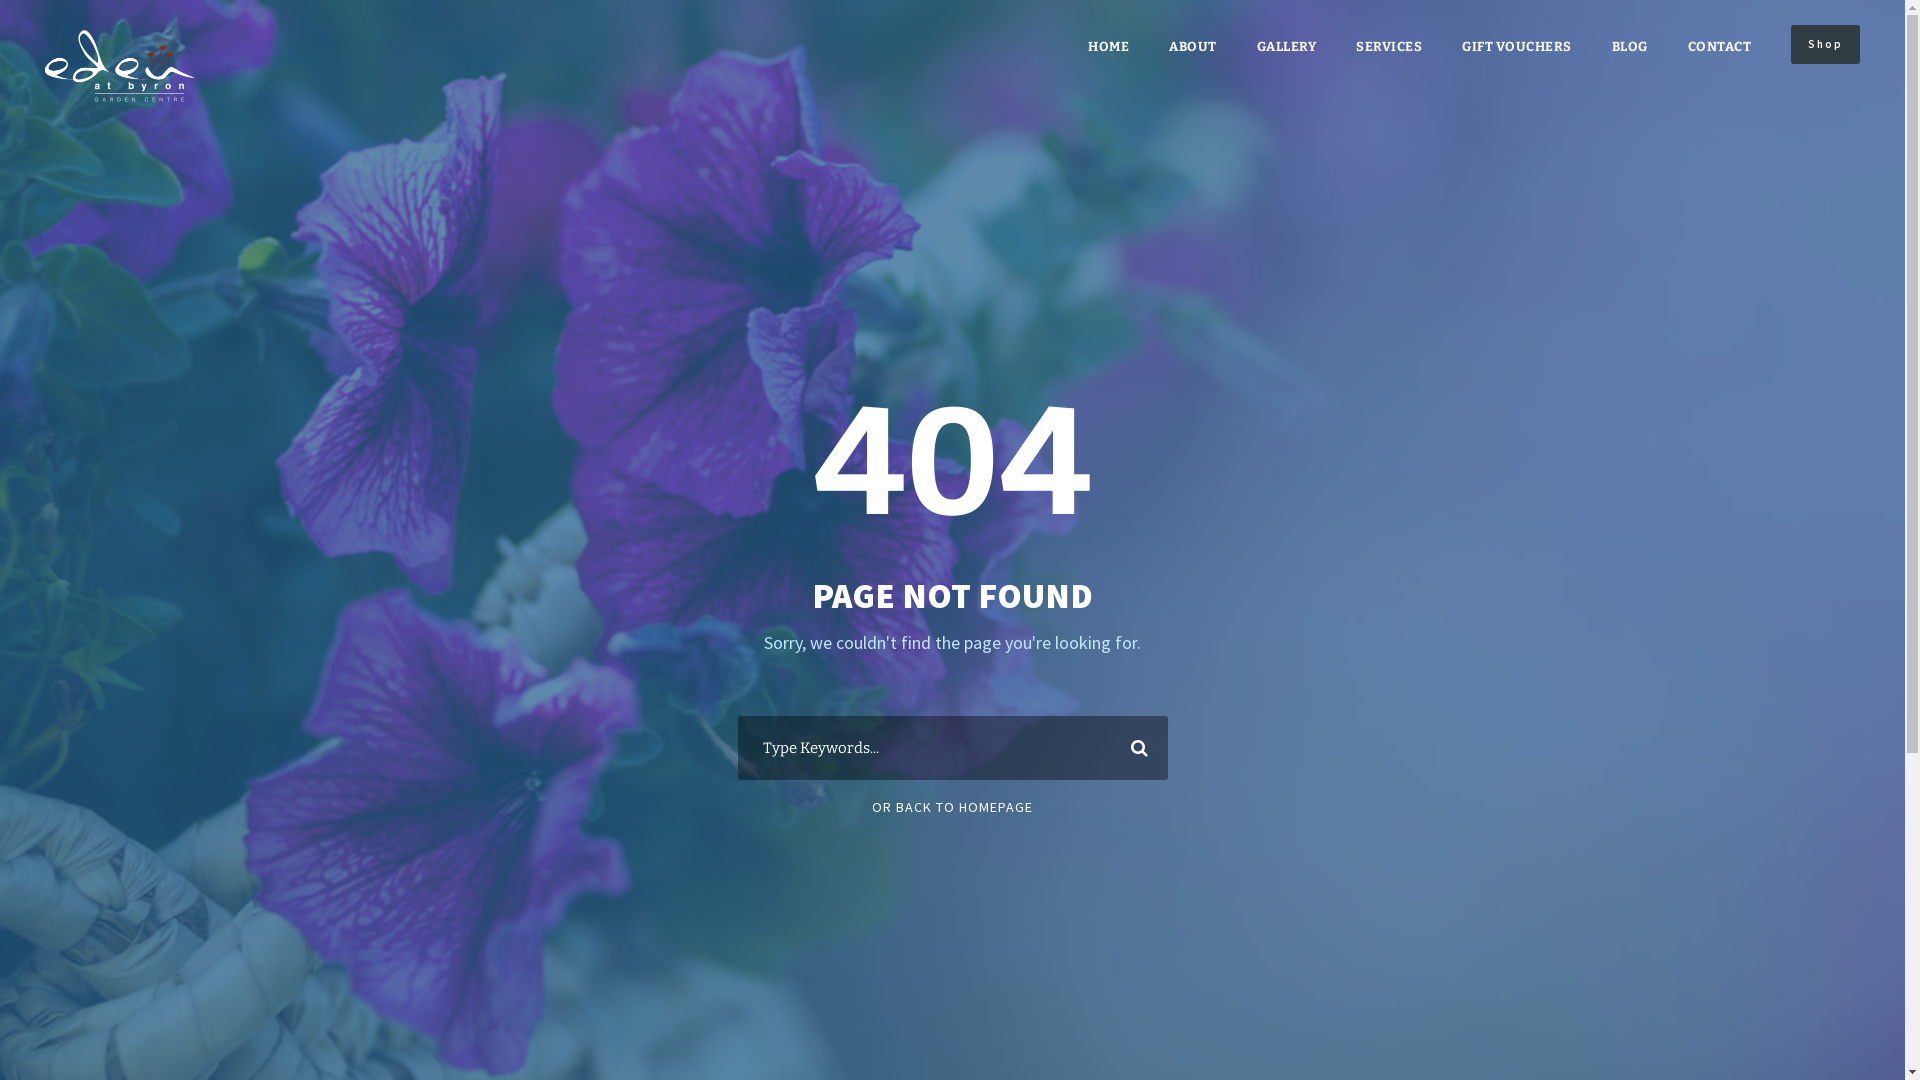 This screenshot has width=1920, height=1080. What do you see at coordinates (1135, 748) in the screenshot?
I see `Search` at bounding box center [1135, 748].